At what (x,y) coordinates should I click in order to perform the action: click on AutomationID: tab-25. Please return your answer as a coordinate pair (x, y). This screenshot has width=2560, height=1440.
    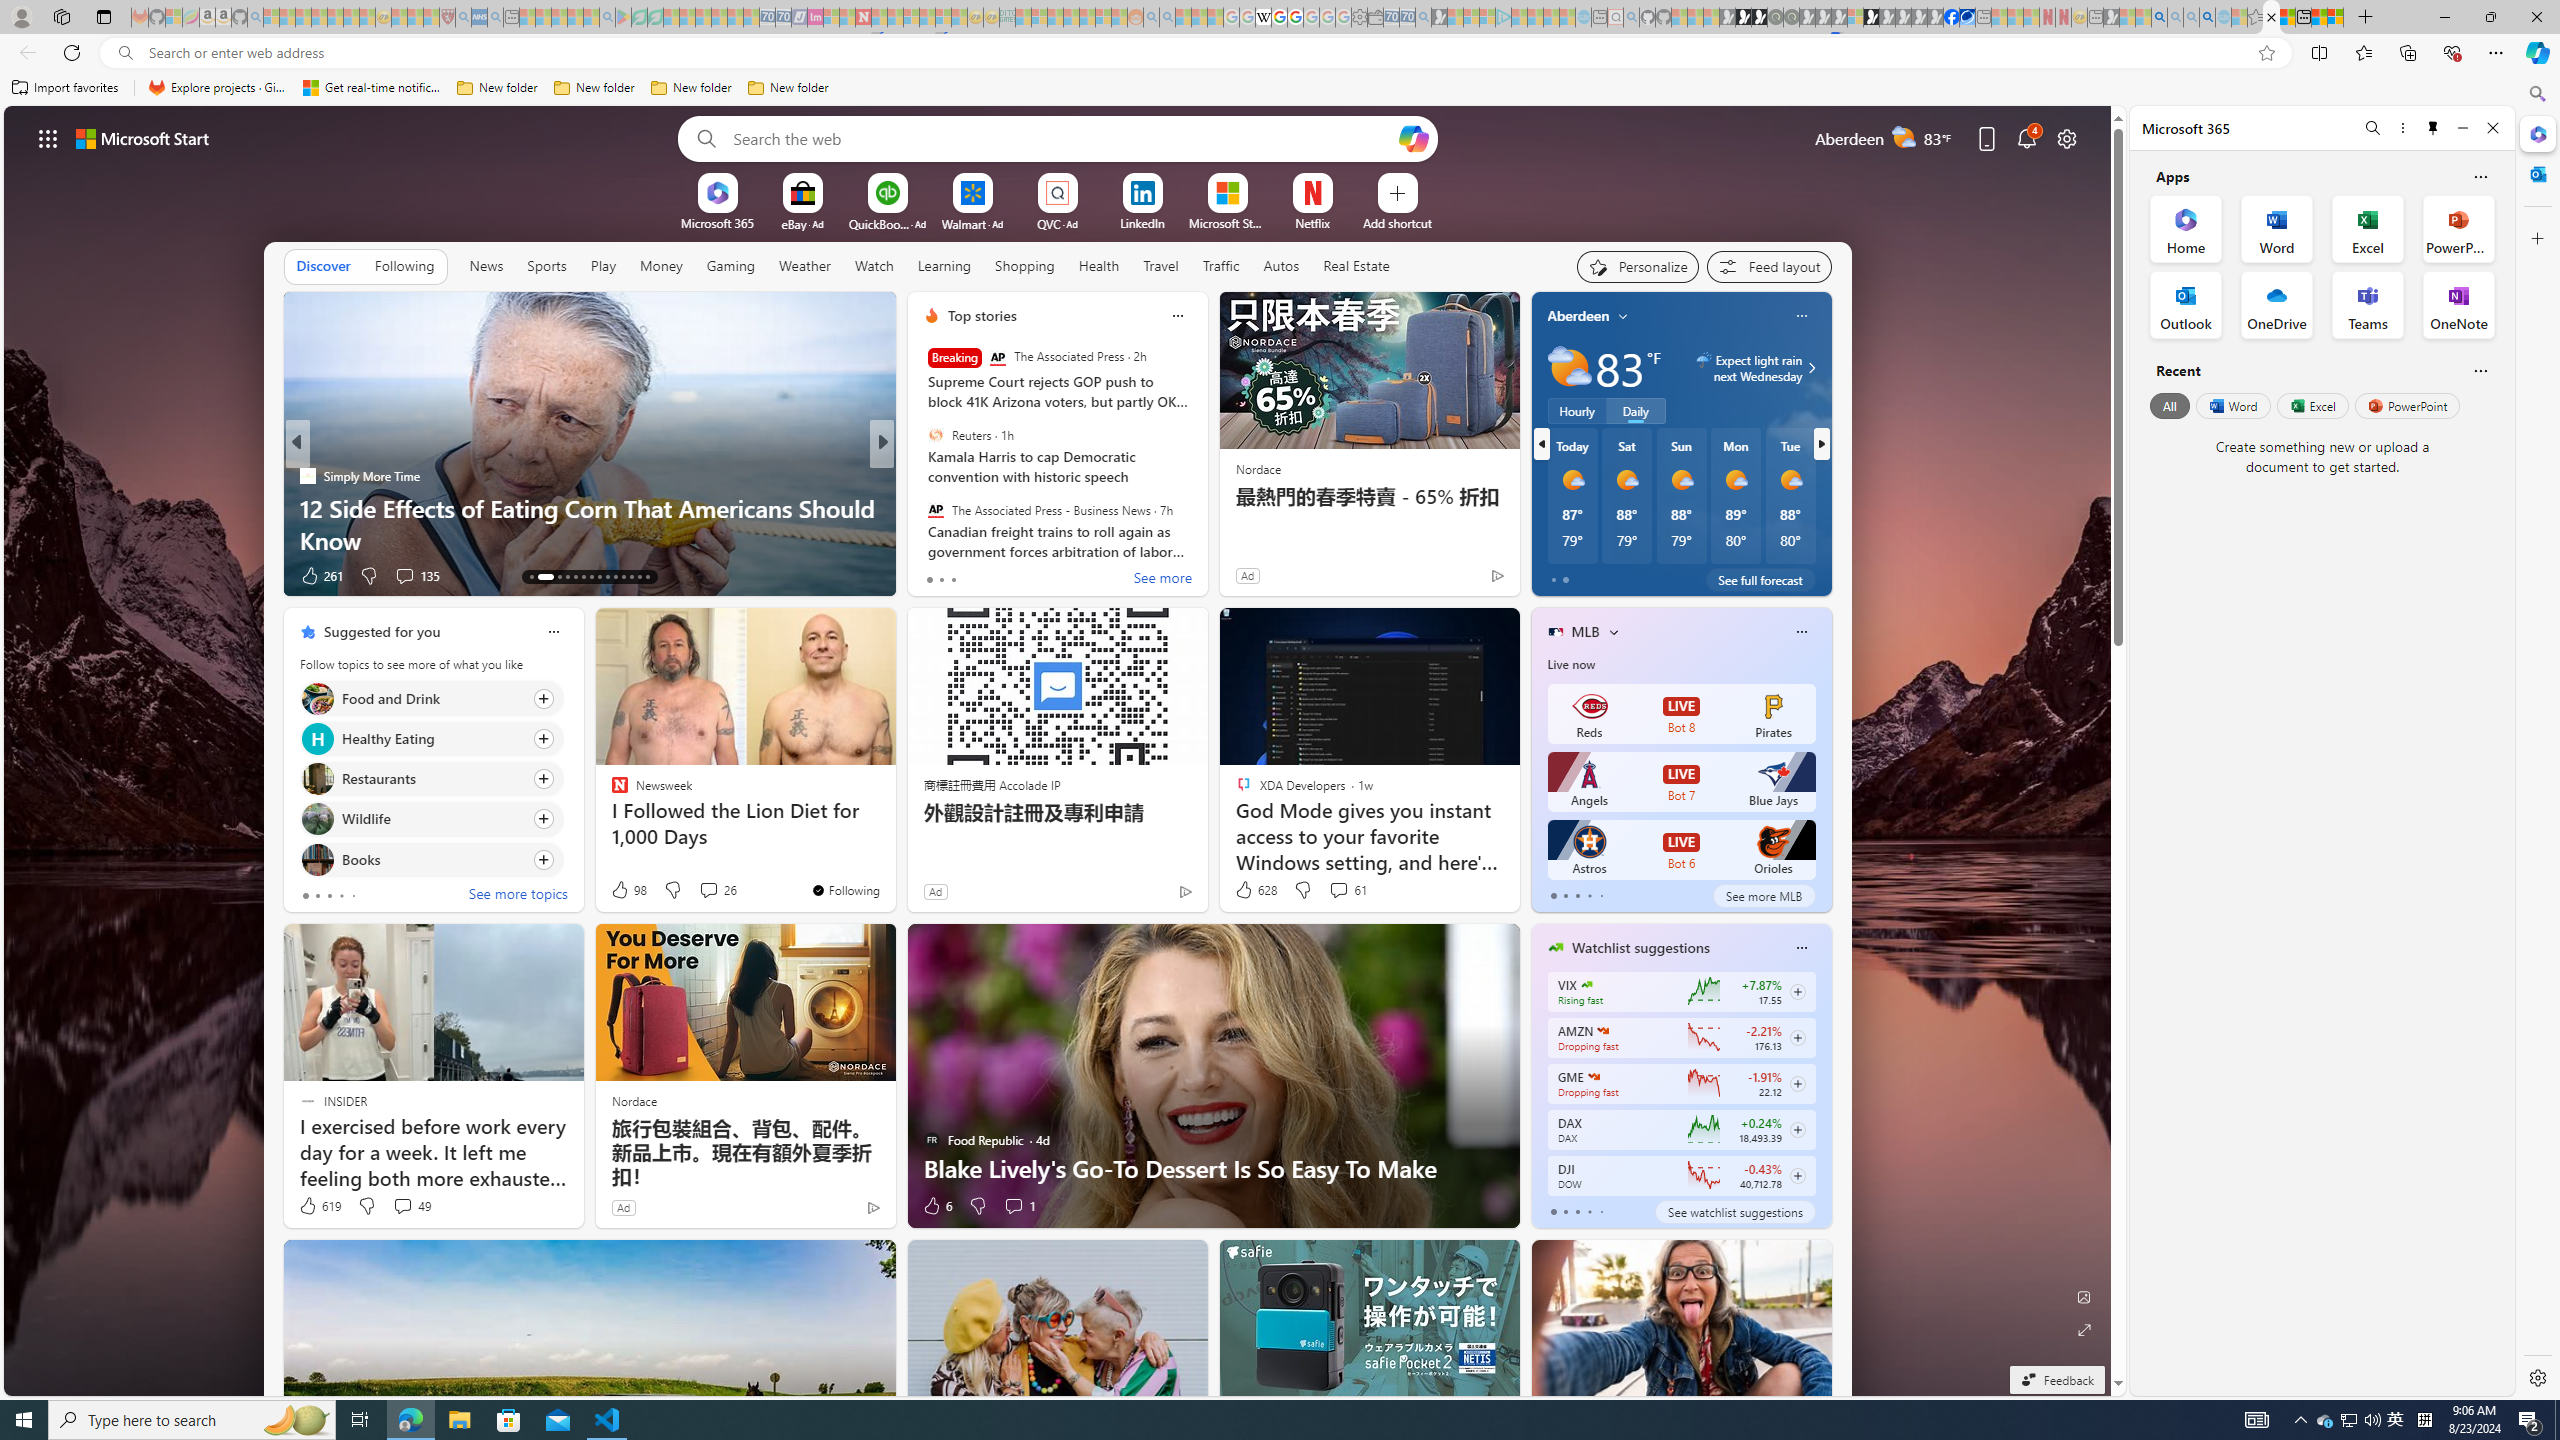
    Looking at the image, I should click on (640, 577).